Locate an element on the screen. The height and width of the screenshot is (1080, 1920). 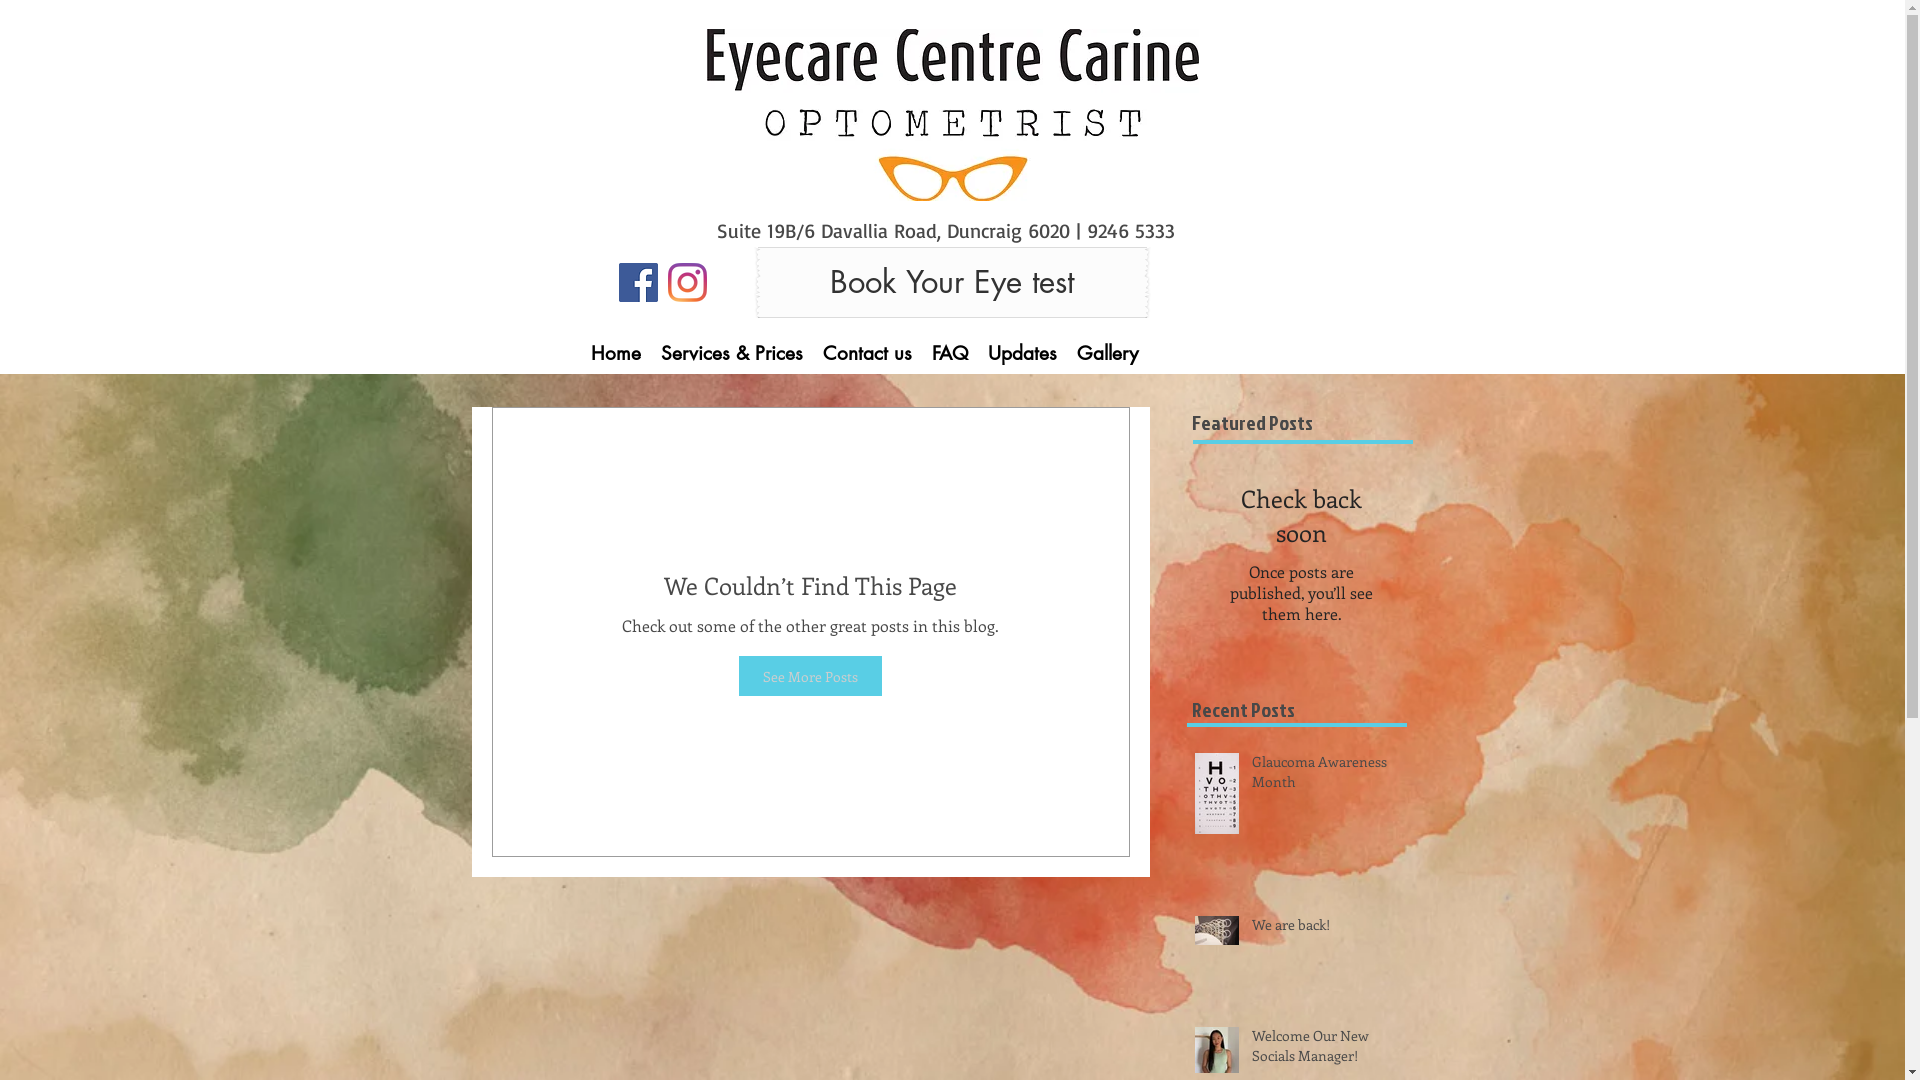
Book Your Eye test is located at coordinates (952, 282).